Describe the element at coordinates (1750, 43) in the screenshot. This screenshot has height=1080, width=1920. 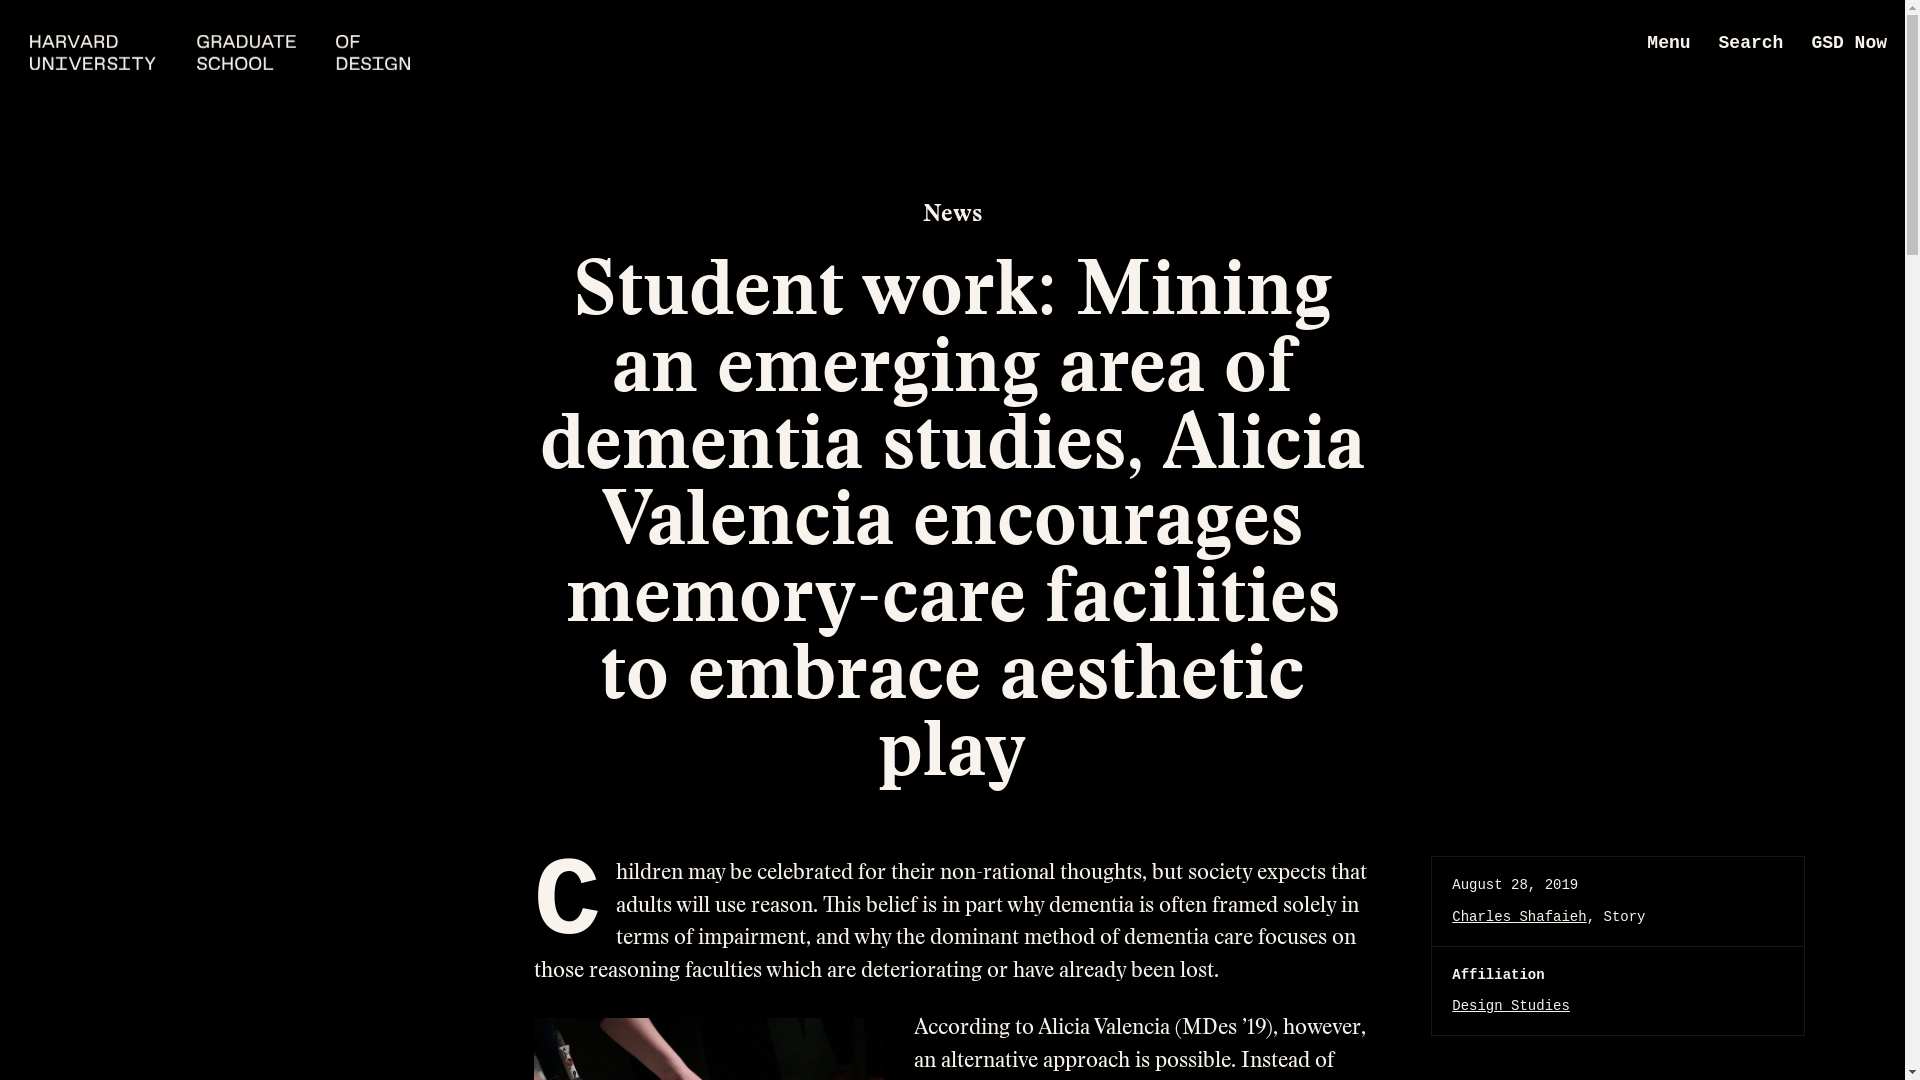
I see `Search` at that location.